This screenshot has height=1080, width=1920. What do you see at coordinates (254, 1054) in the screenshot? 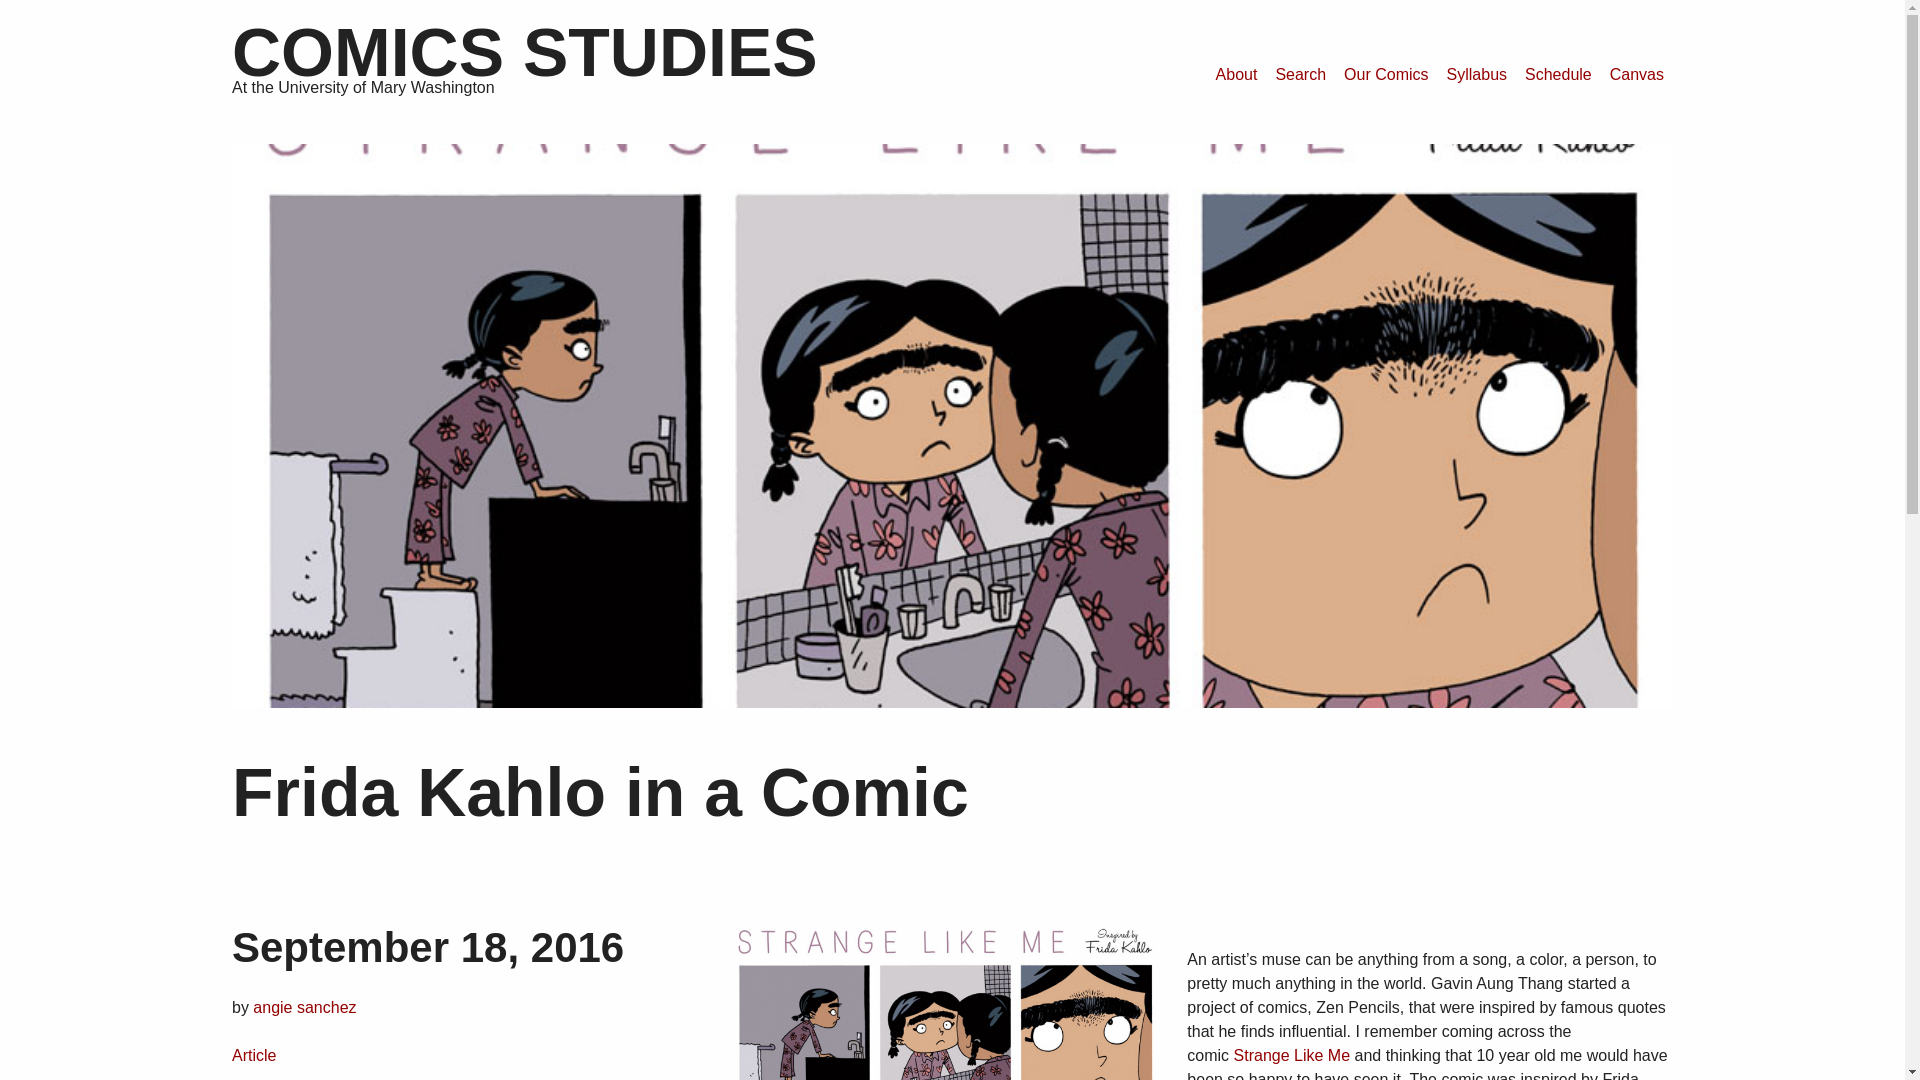
I see `Article` at bounding box center [254, 1054].